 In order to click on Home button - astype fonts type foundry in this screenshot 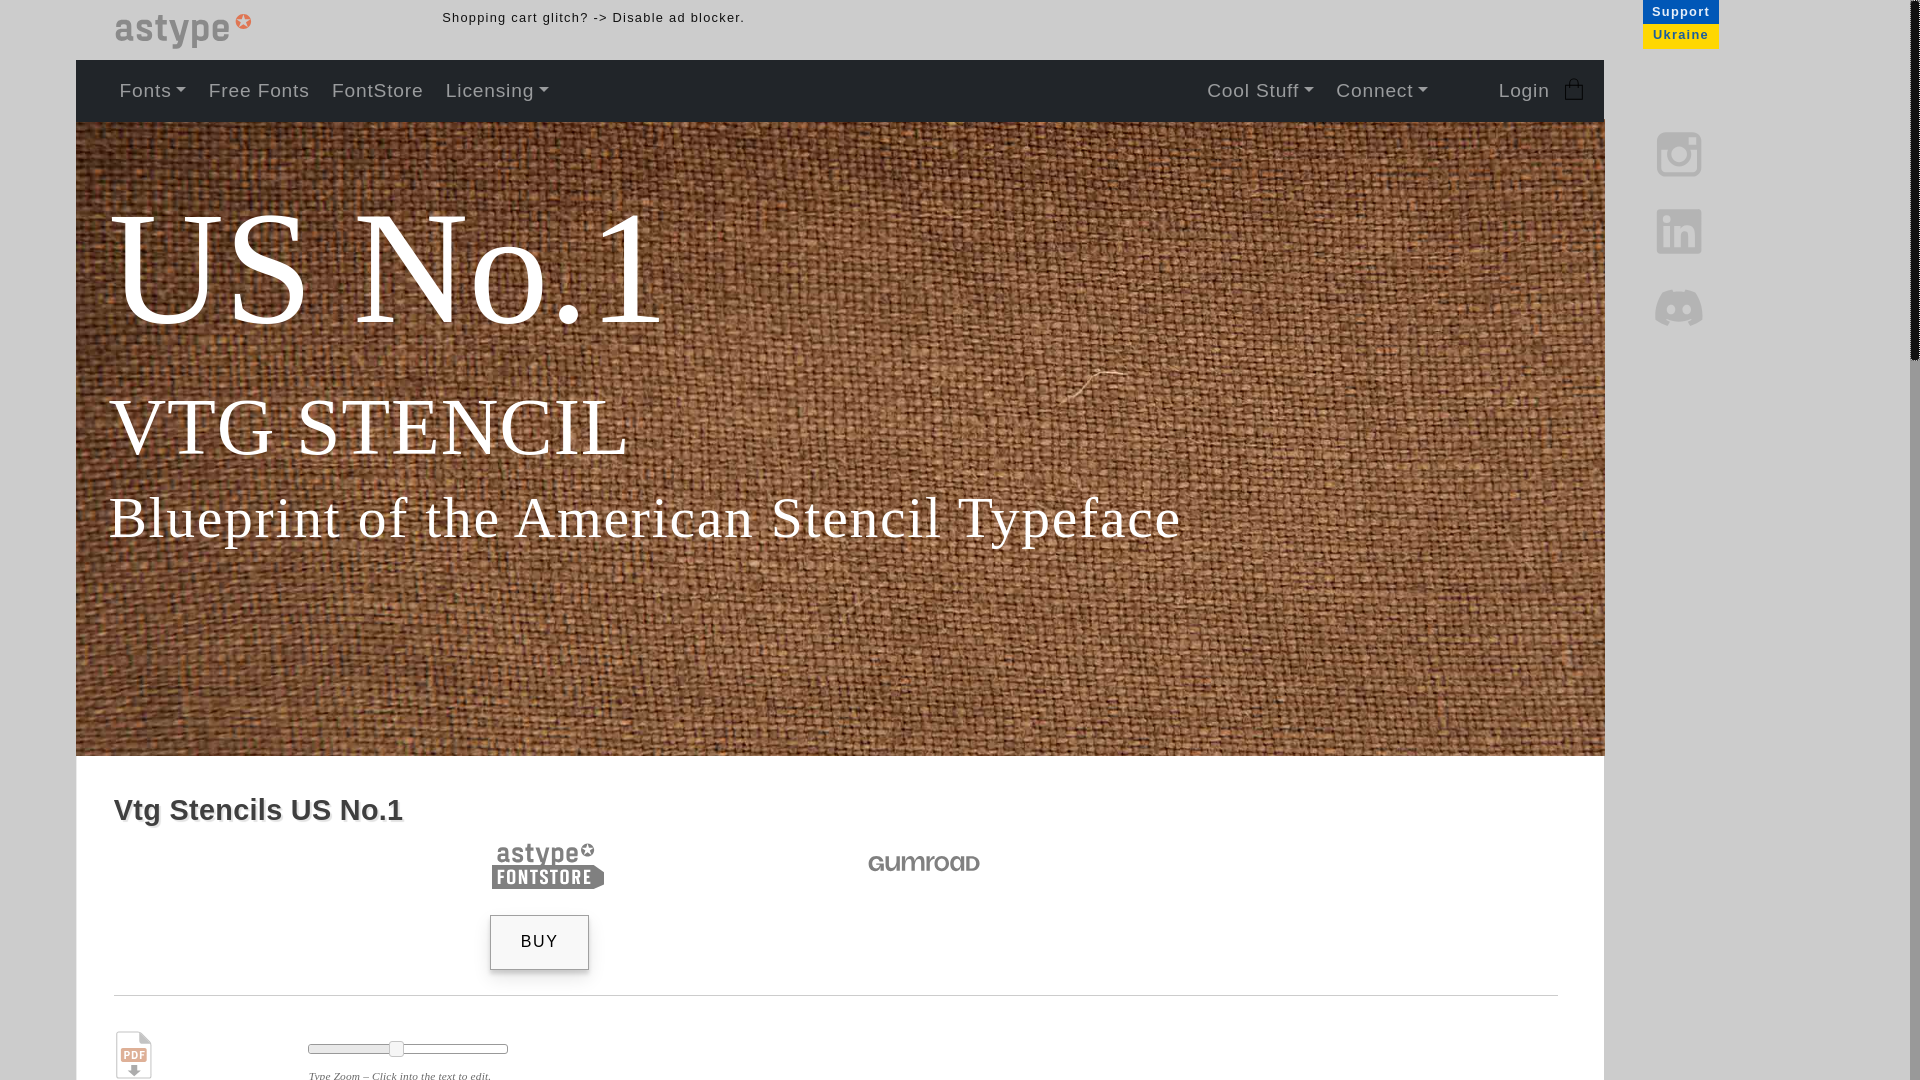, I will do `click(190, 34)`.